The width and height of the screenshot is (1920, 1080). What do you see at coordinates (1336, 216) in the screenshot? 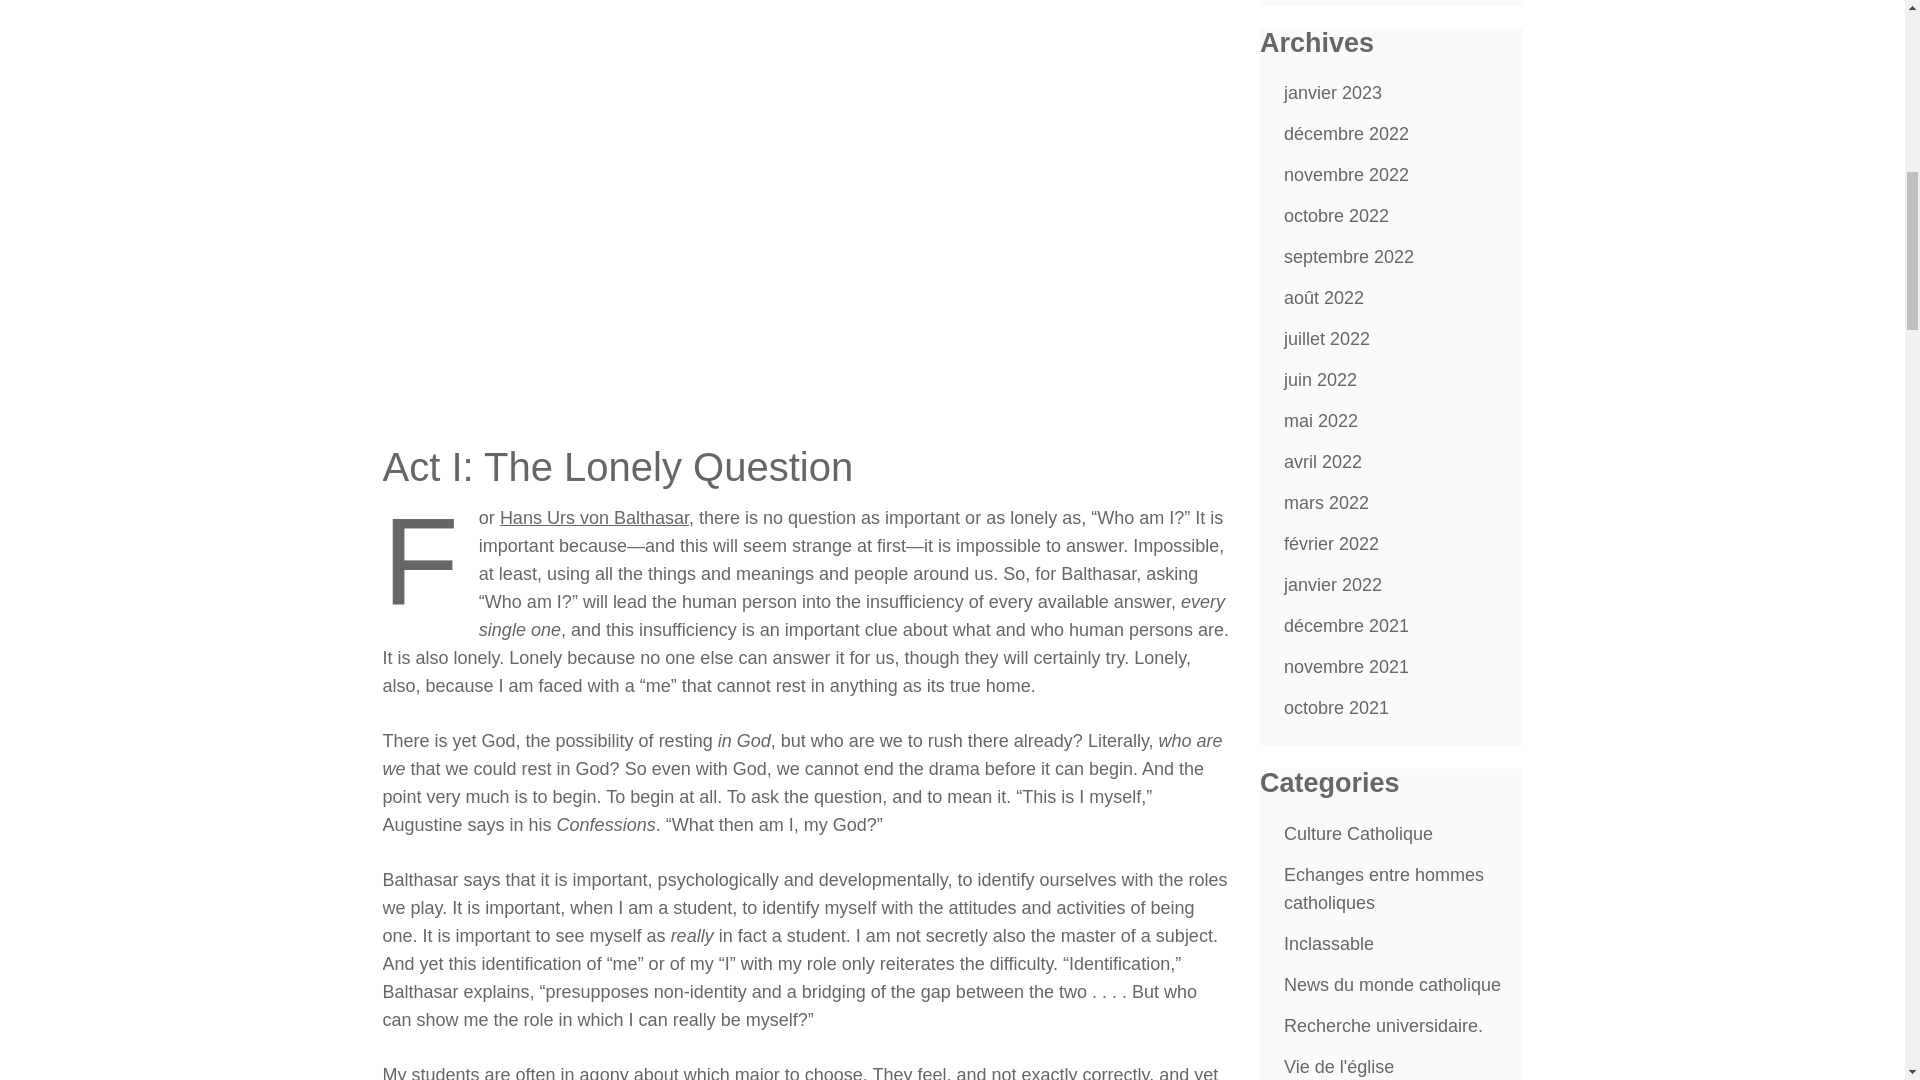
I see `octobre 2022` at bounding box center [1336, 216].